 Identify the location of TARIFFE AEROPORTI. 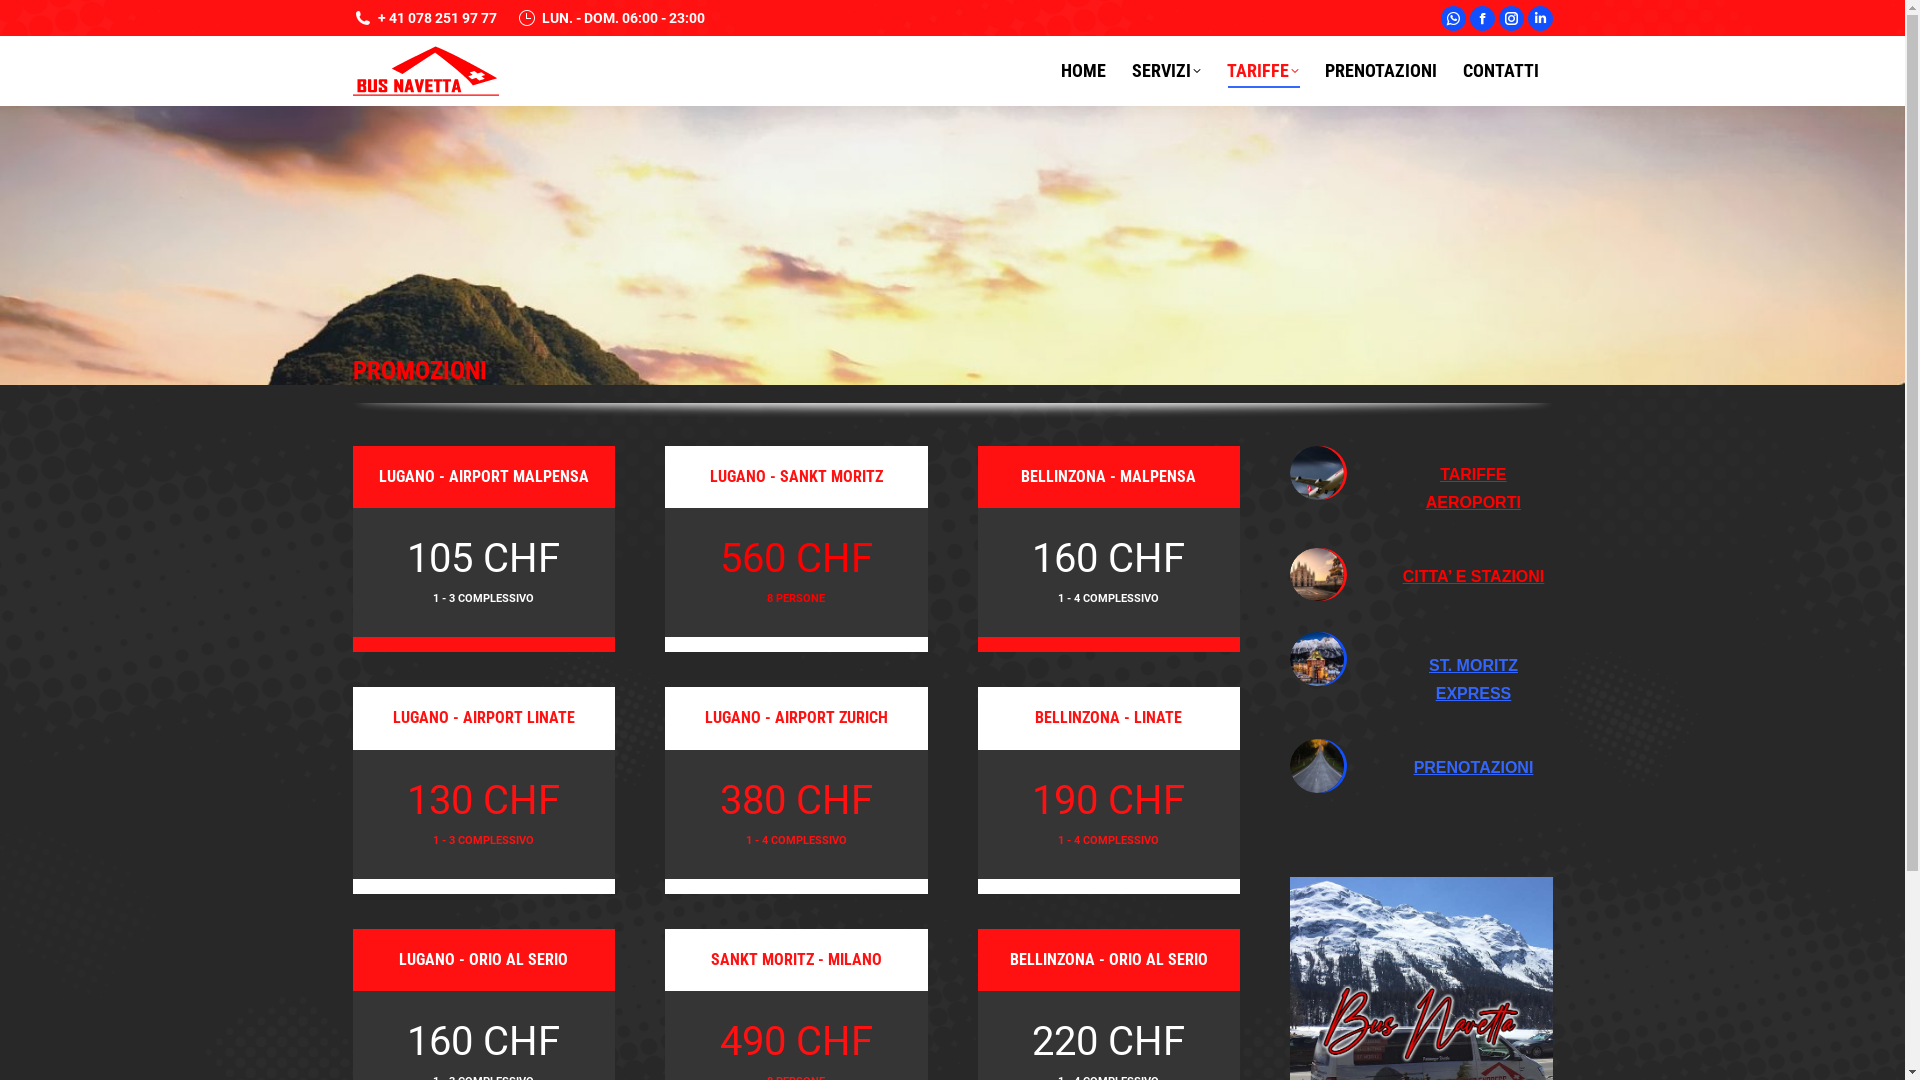
(1474, 489).